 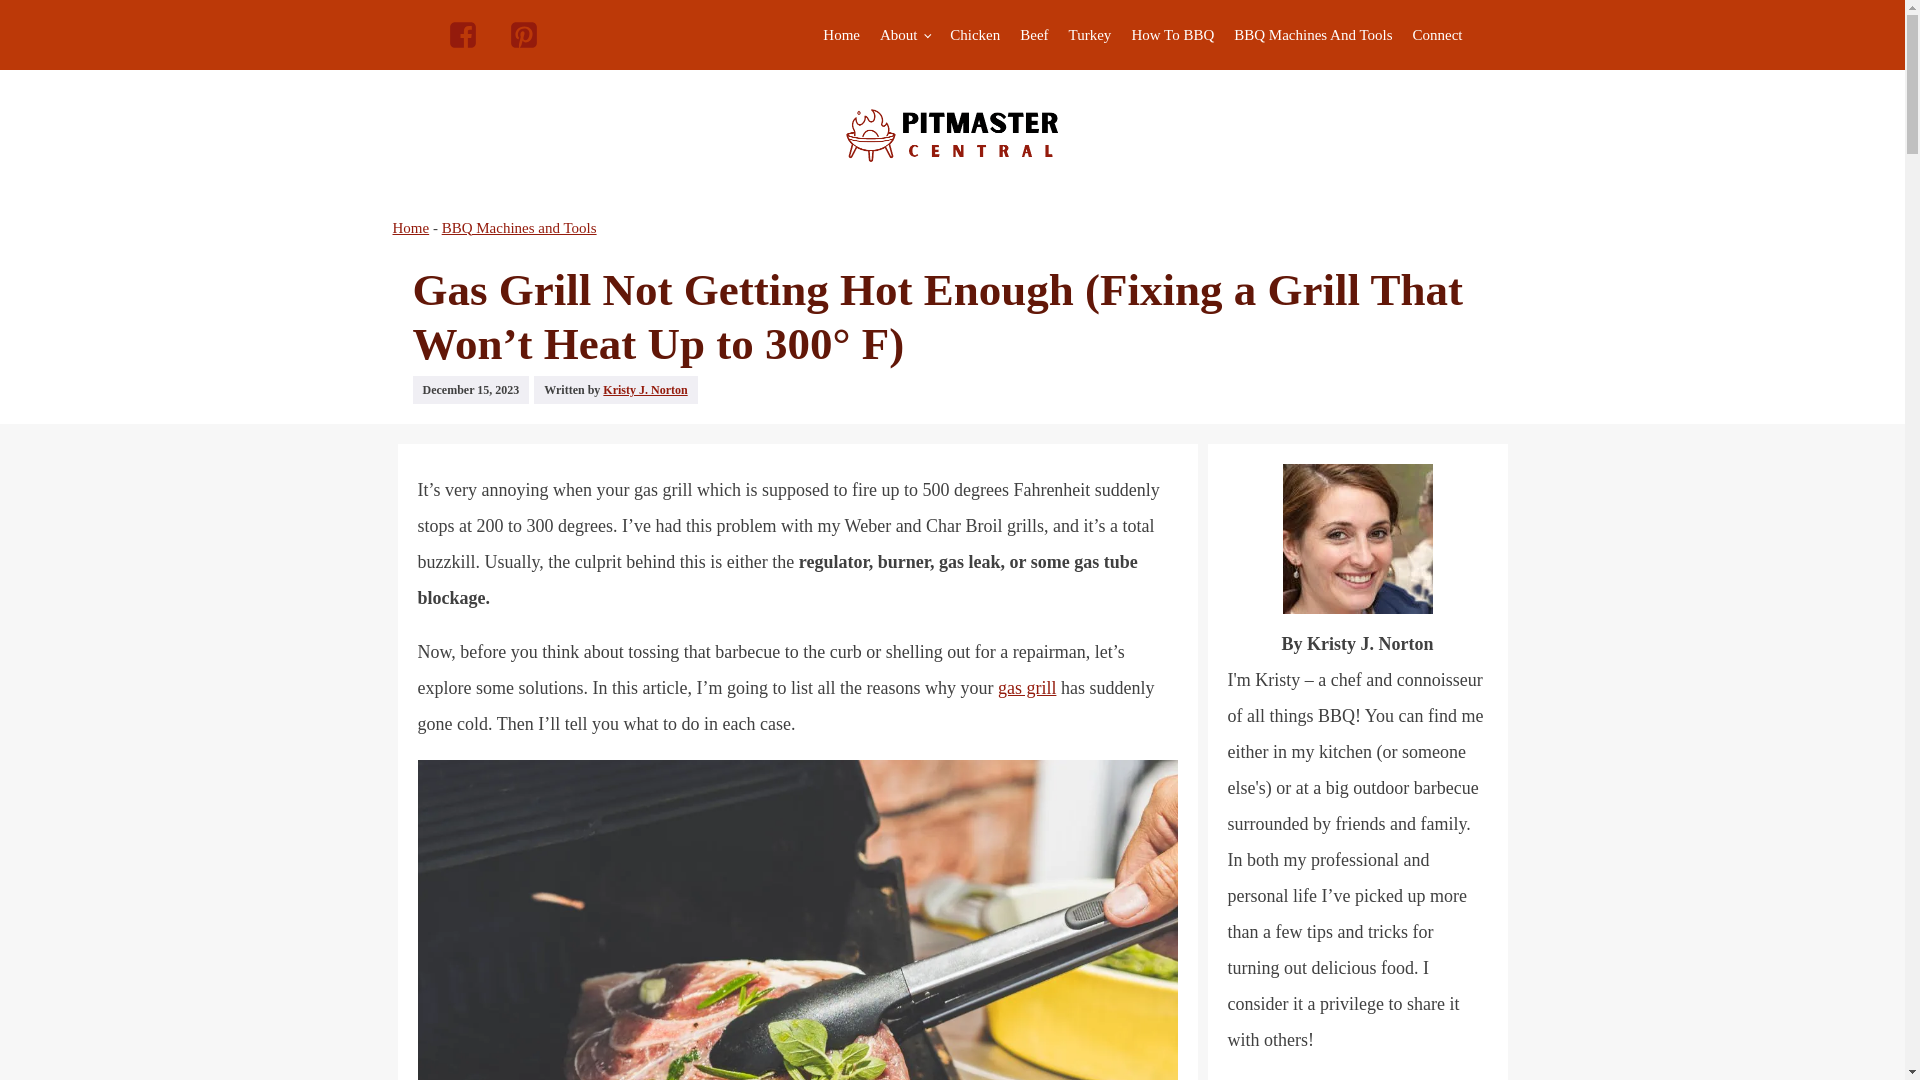 What do you see at coordinates (904, 34) in the screenshot?
I see `About` at bounding box center [904, 34].